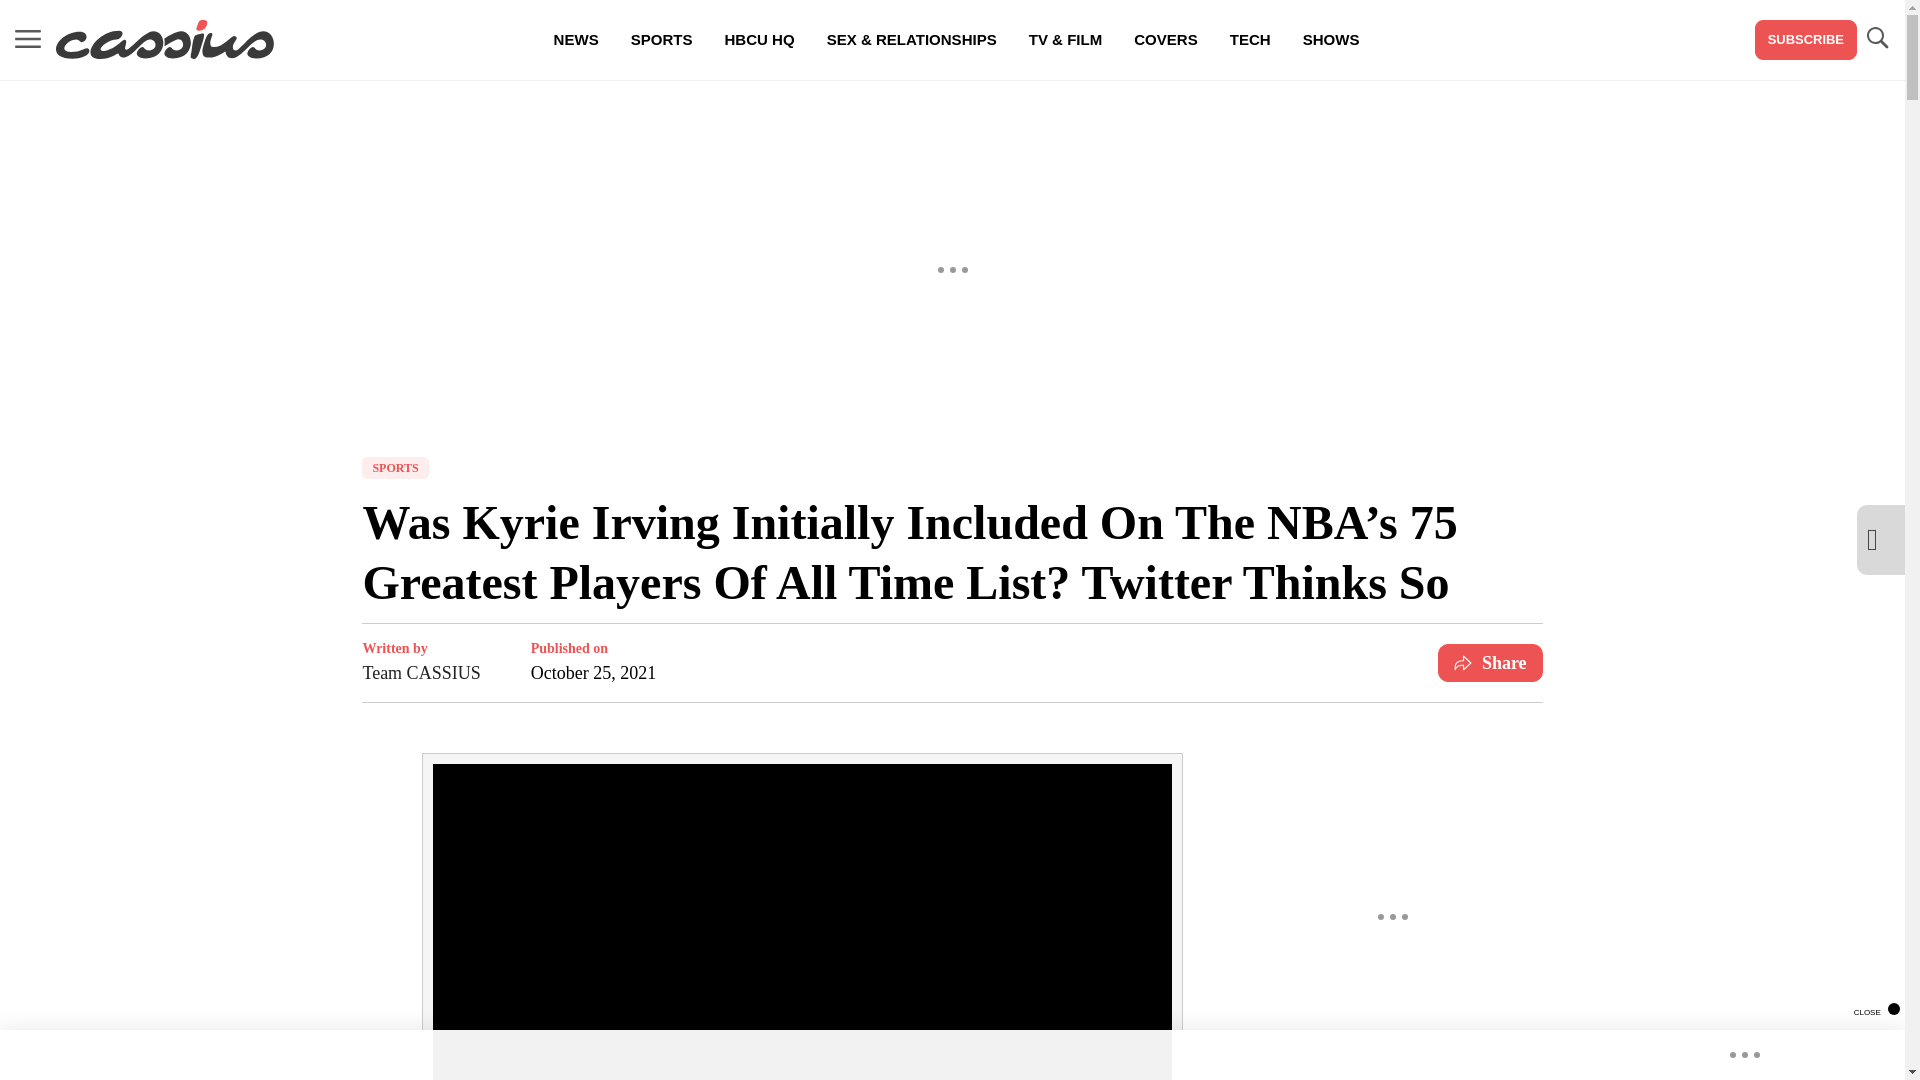 Image resolution: width=1920 pixels, height=1080 pixels. What do you see at coordinates (759, 40) in the screenshot?
I see `HBCU HQ` at bounding box center [759, 40].